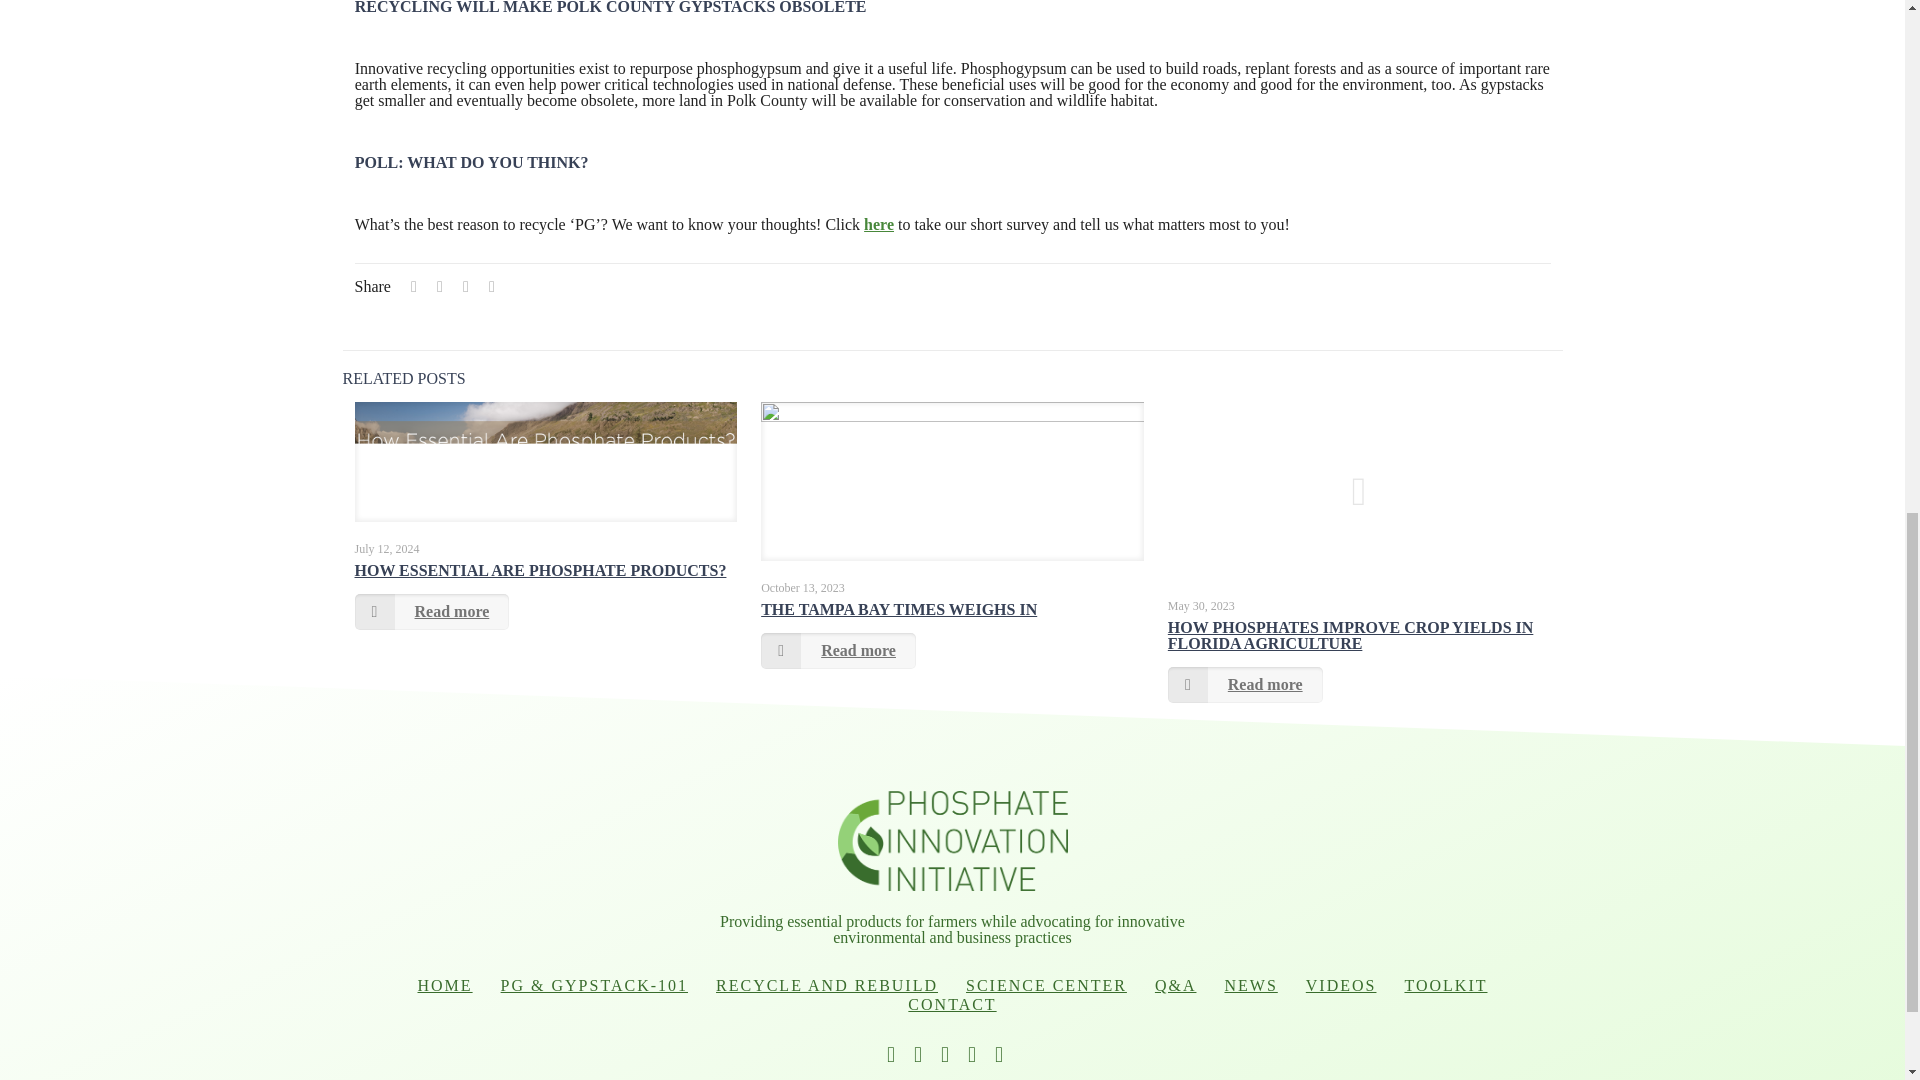 The image size is (1920, 1080). I want to click on HOW PHOSPHATES IMPROVE CROP YIELDS IN FLORIDA AGRICULTURE, so click(1350, 635).